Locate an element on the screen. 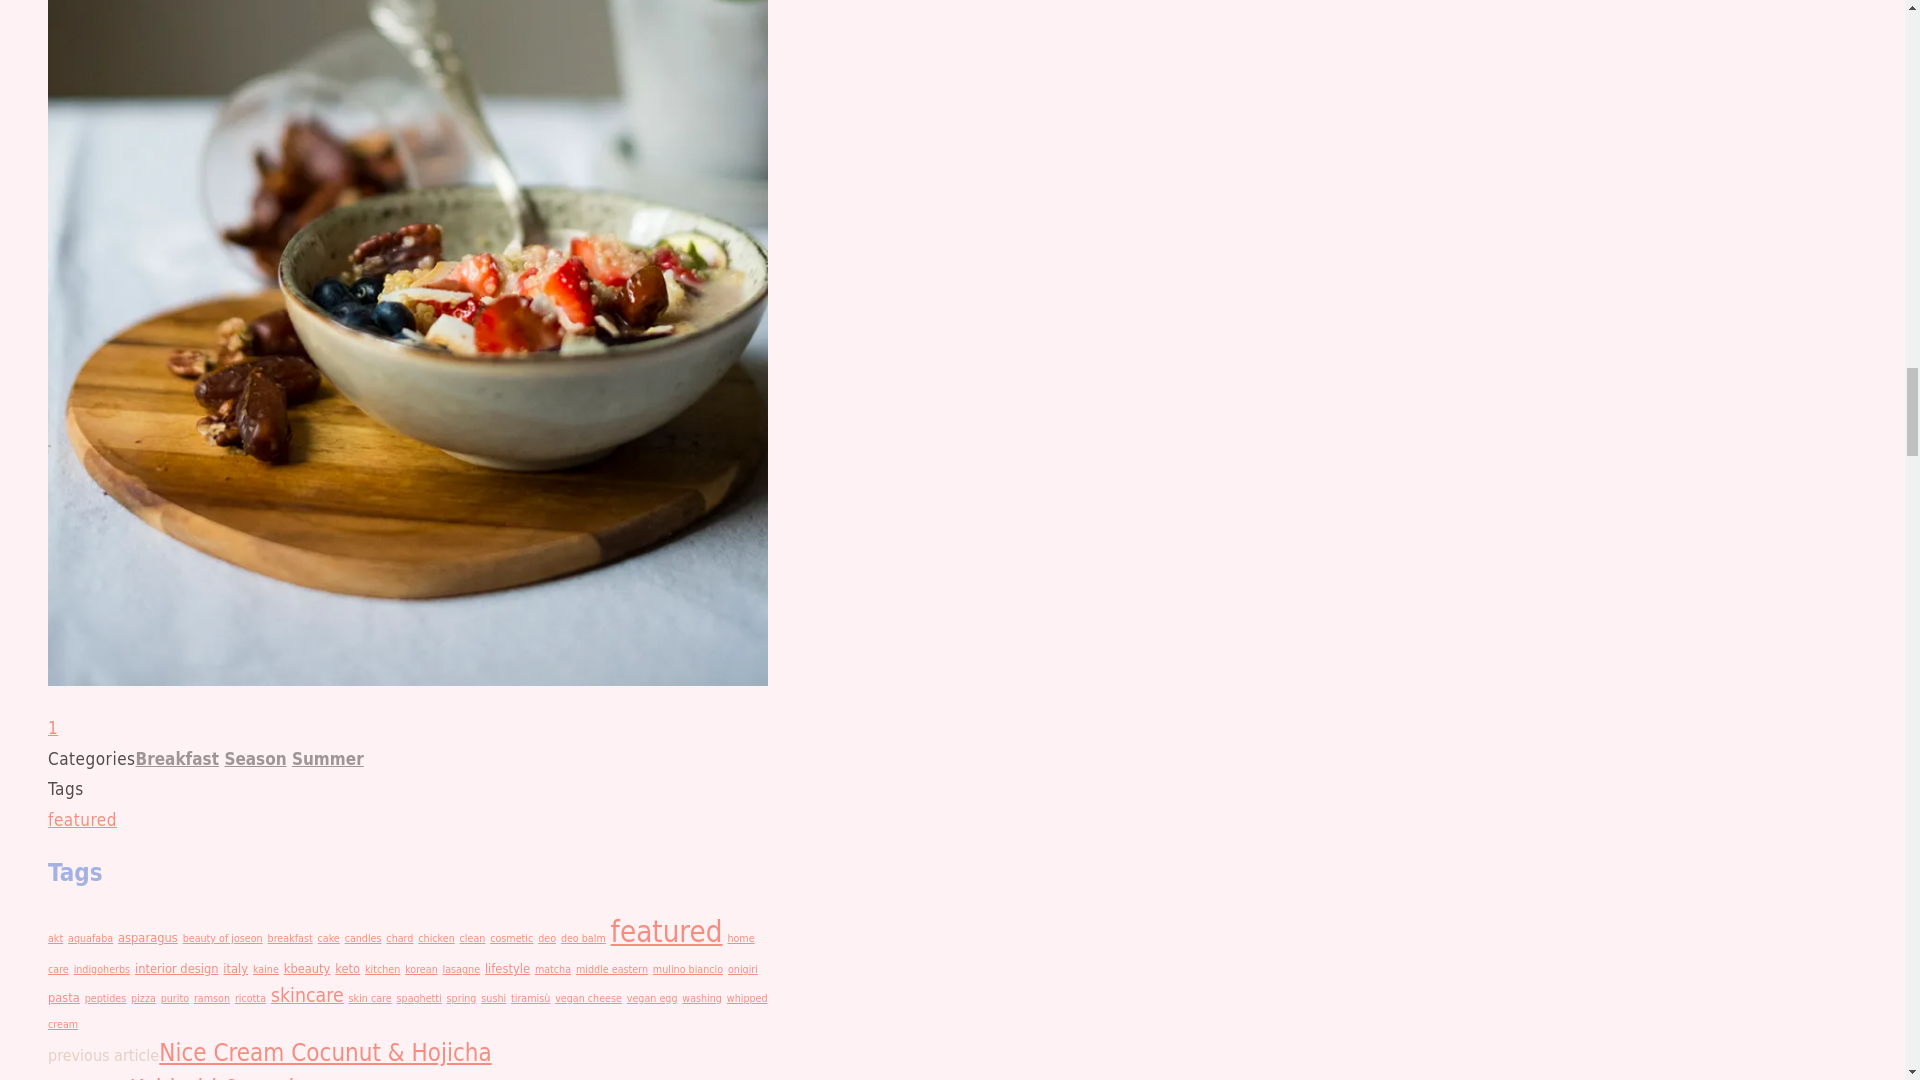  candles is located at coordinates (364, 938).